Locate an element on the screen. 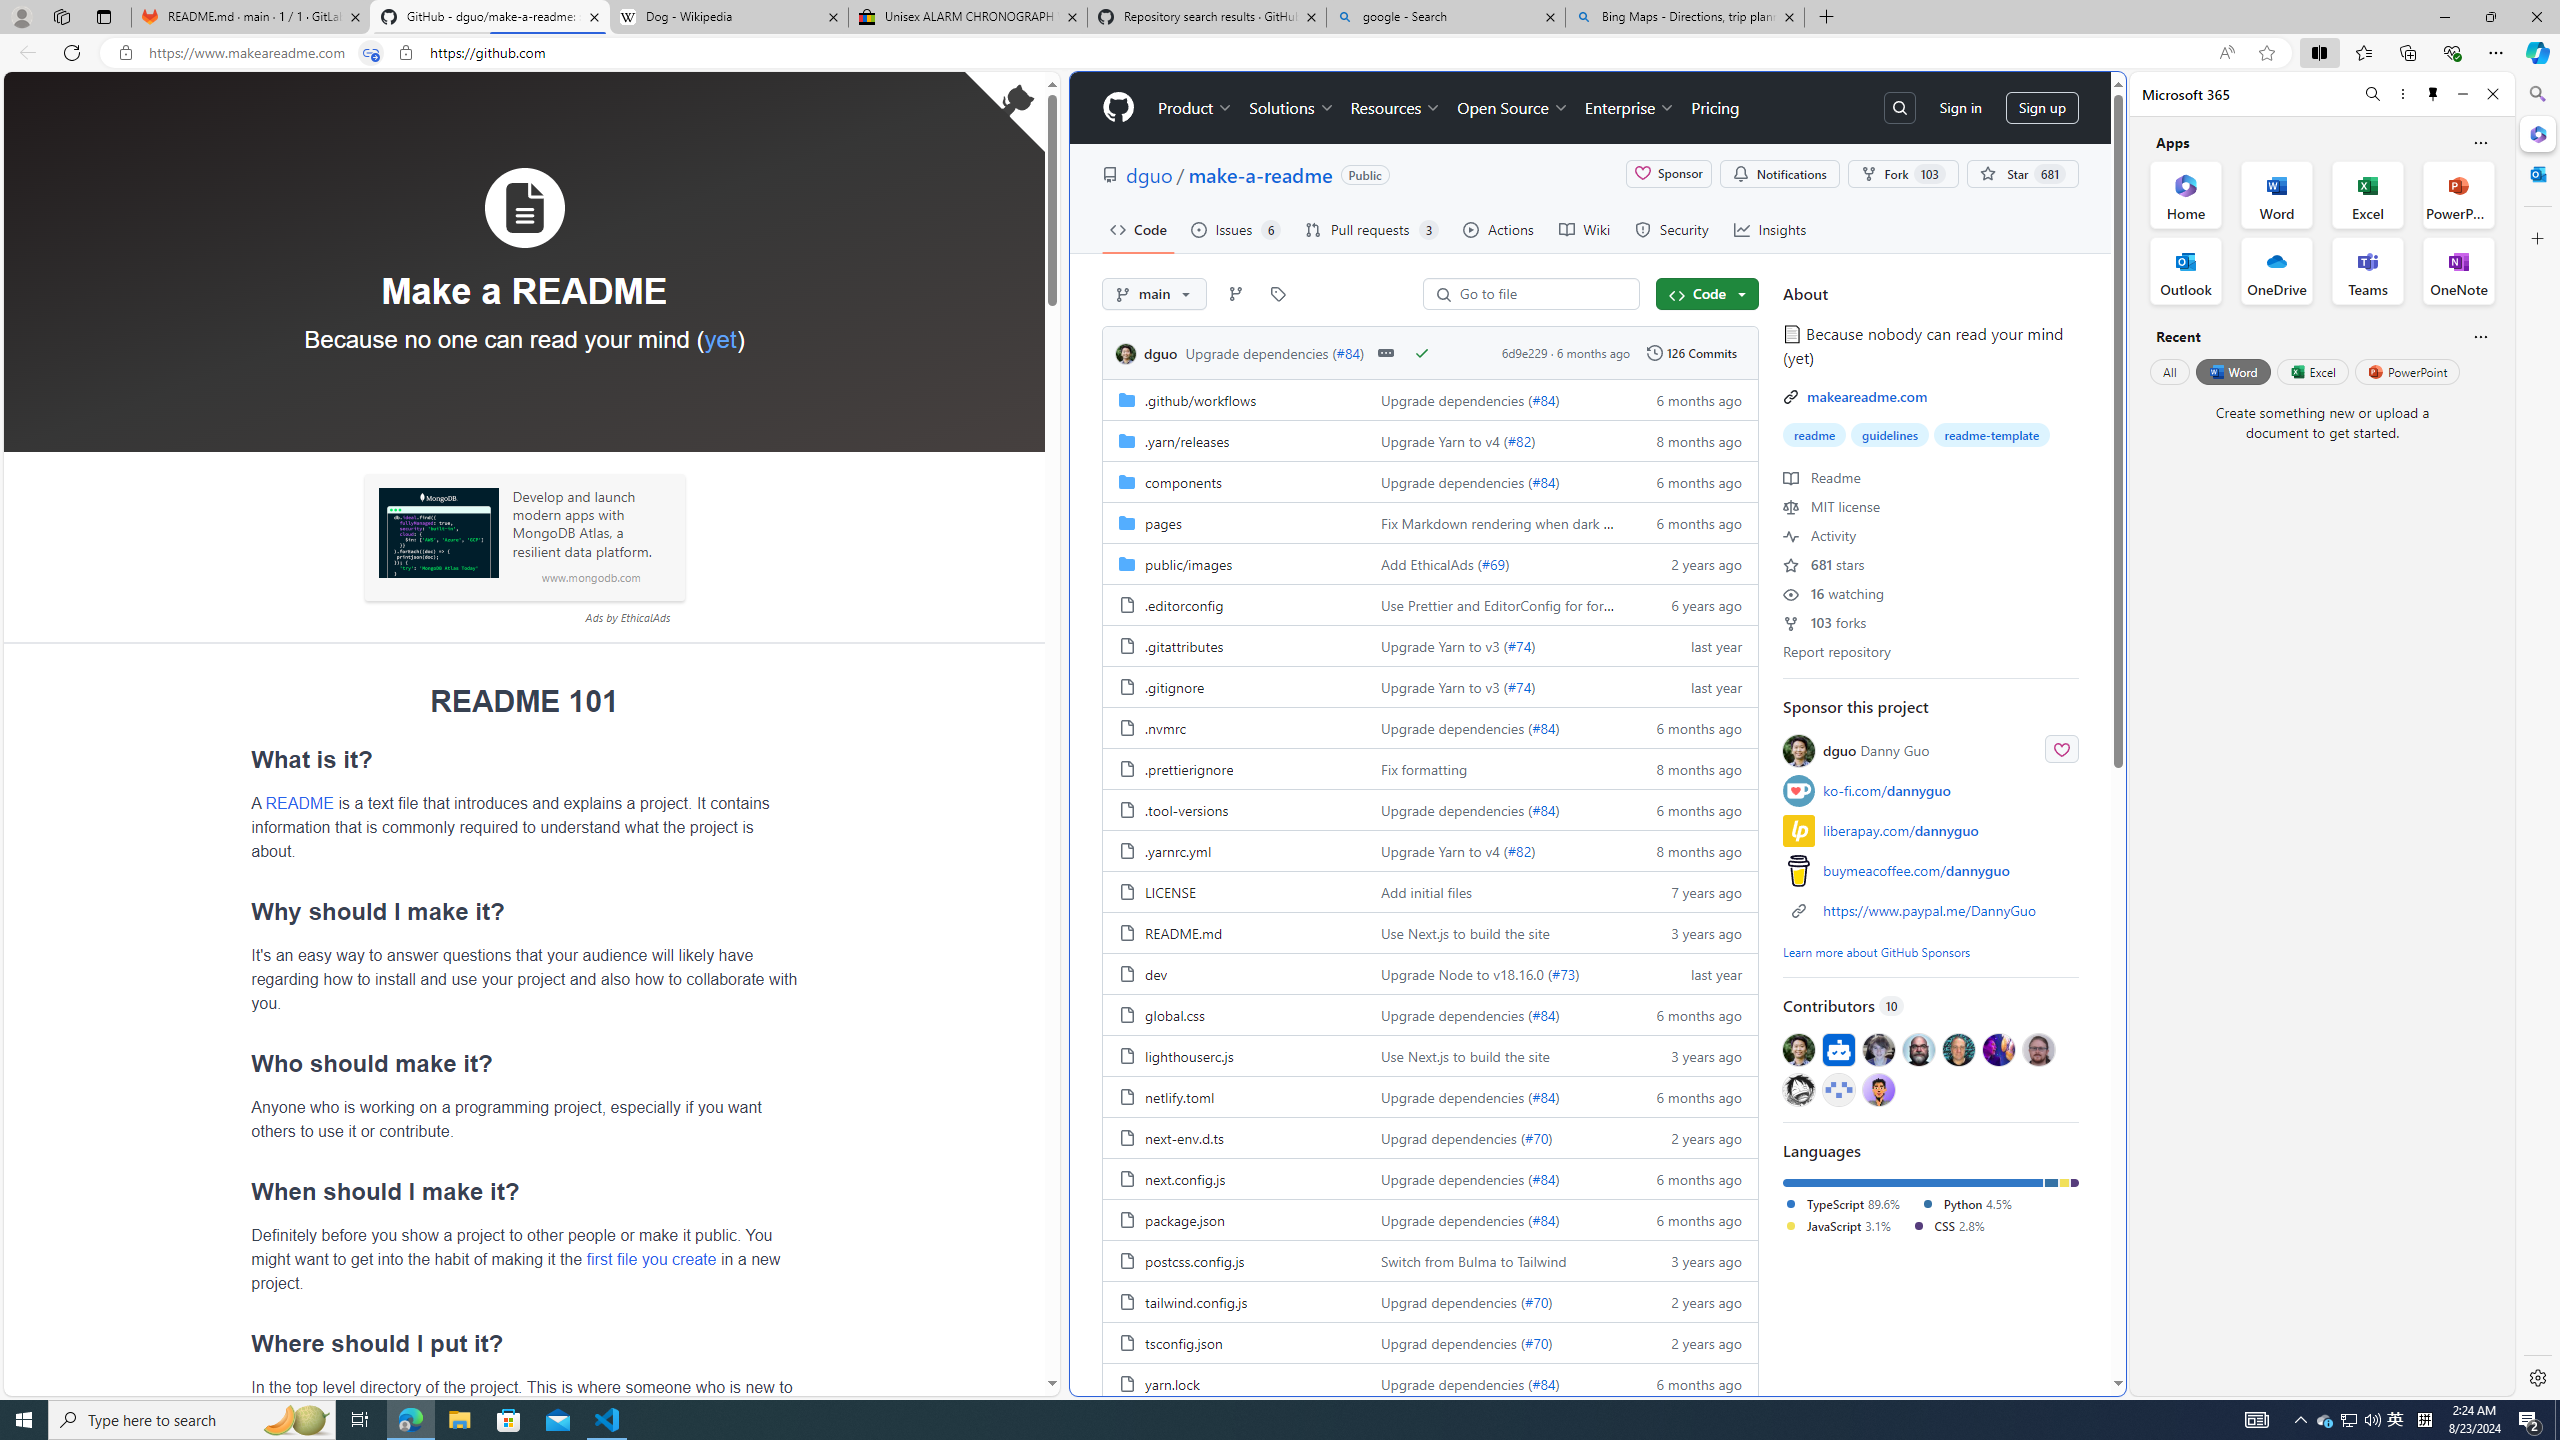 This screenshot has height=1440, width=2560. .prettierignore, (File) is located at coordinates (1188, 768).